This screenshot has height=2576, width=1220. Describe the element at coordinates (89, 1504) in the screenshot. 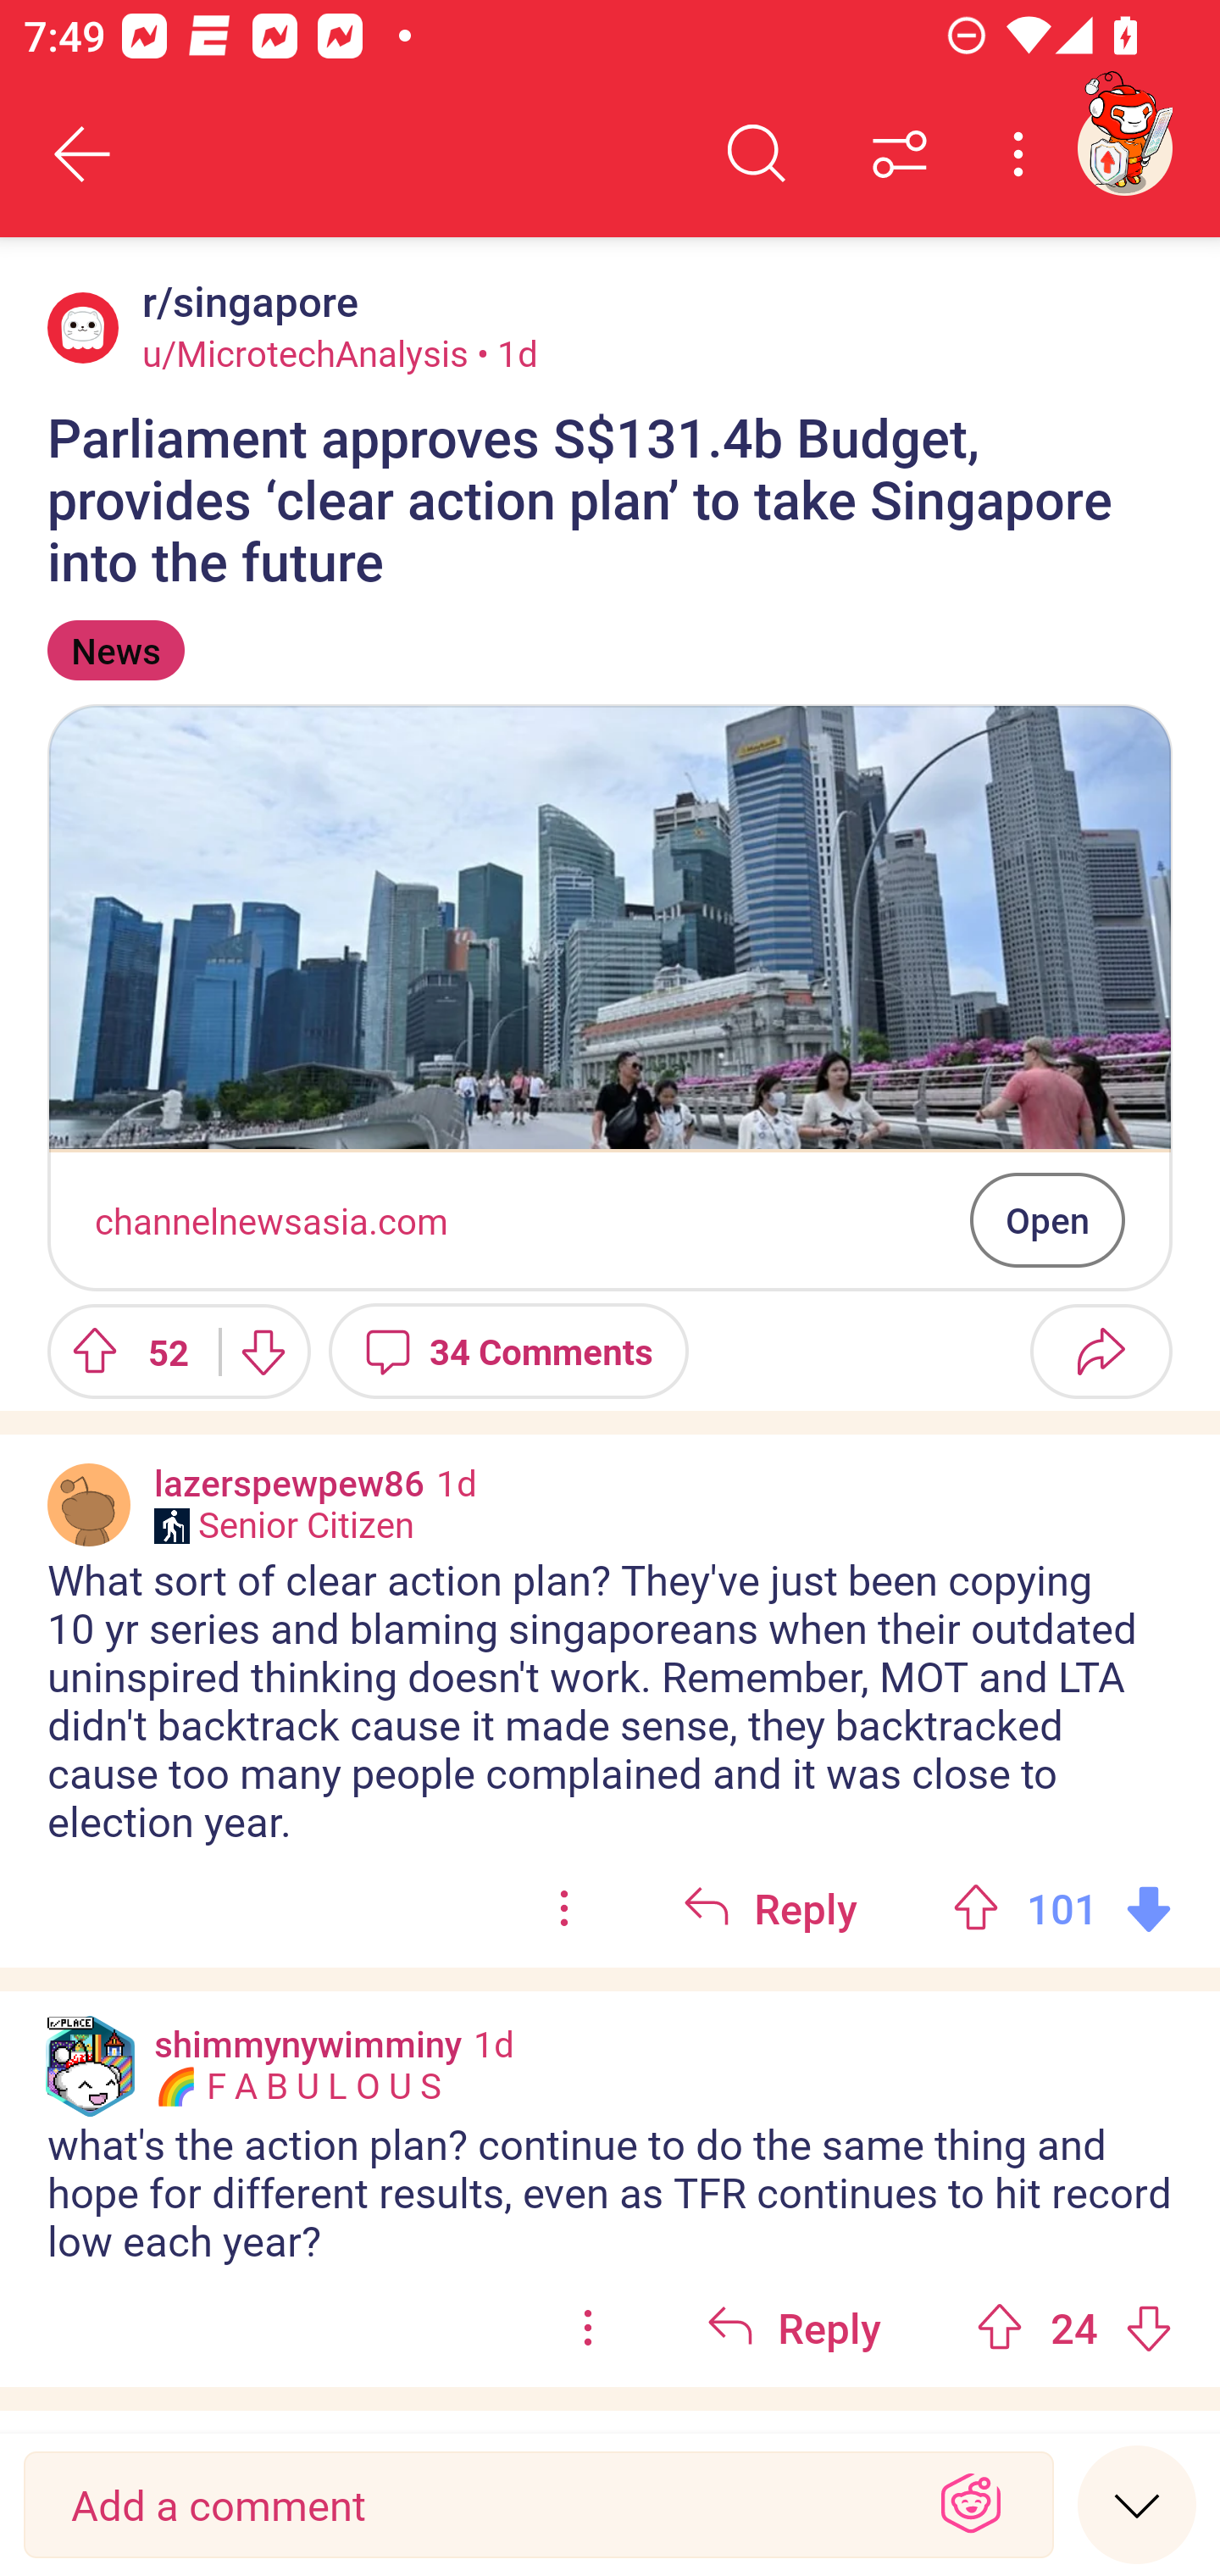

I see `Avatar` at that location.